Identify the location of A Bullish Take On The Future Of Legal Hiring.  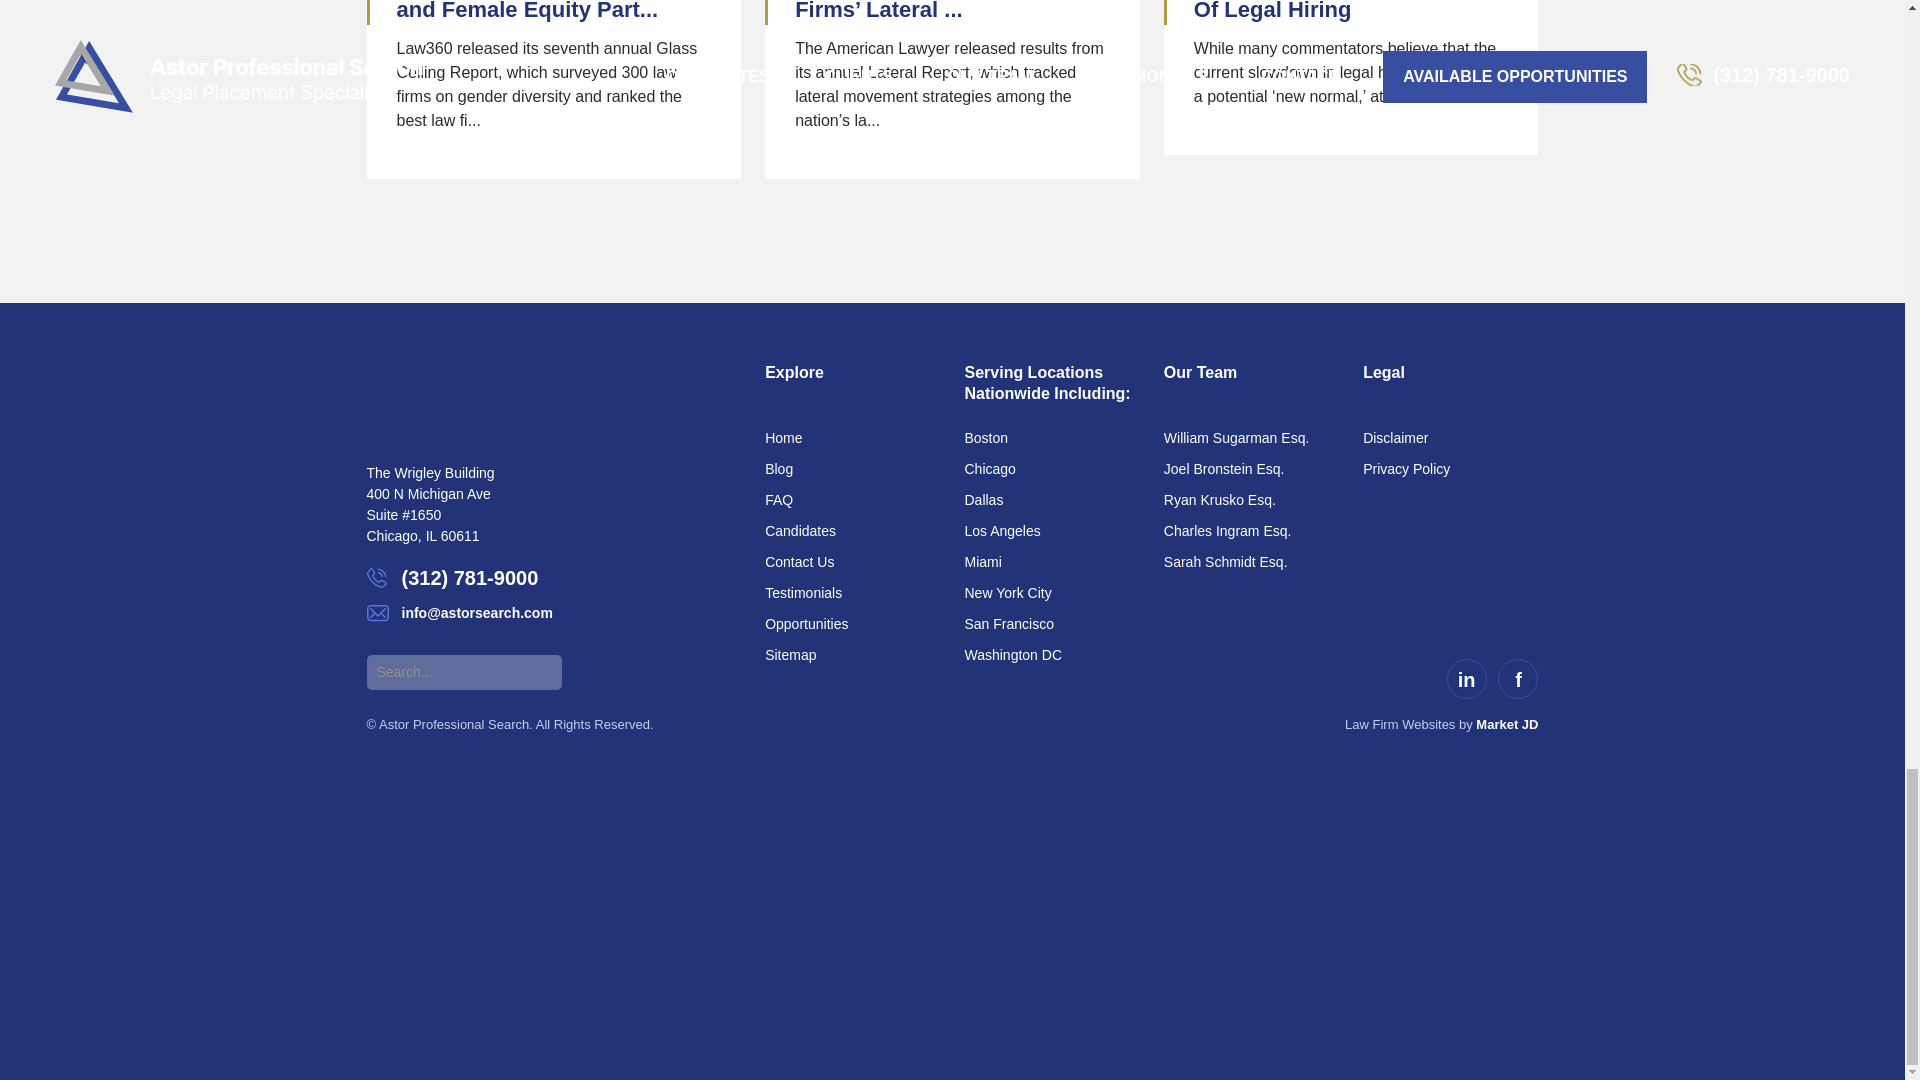
(1346, 11).